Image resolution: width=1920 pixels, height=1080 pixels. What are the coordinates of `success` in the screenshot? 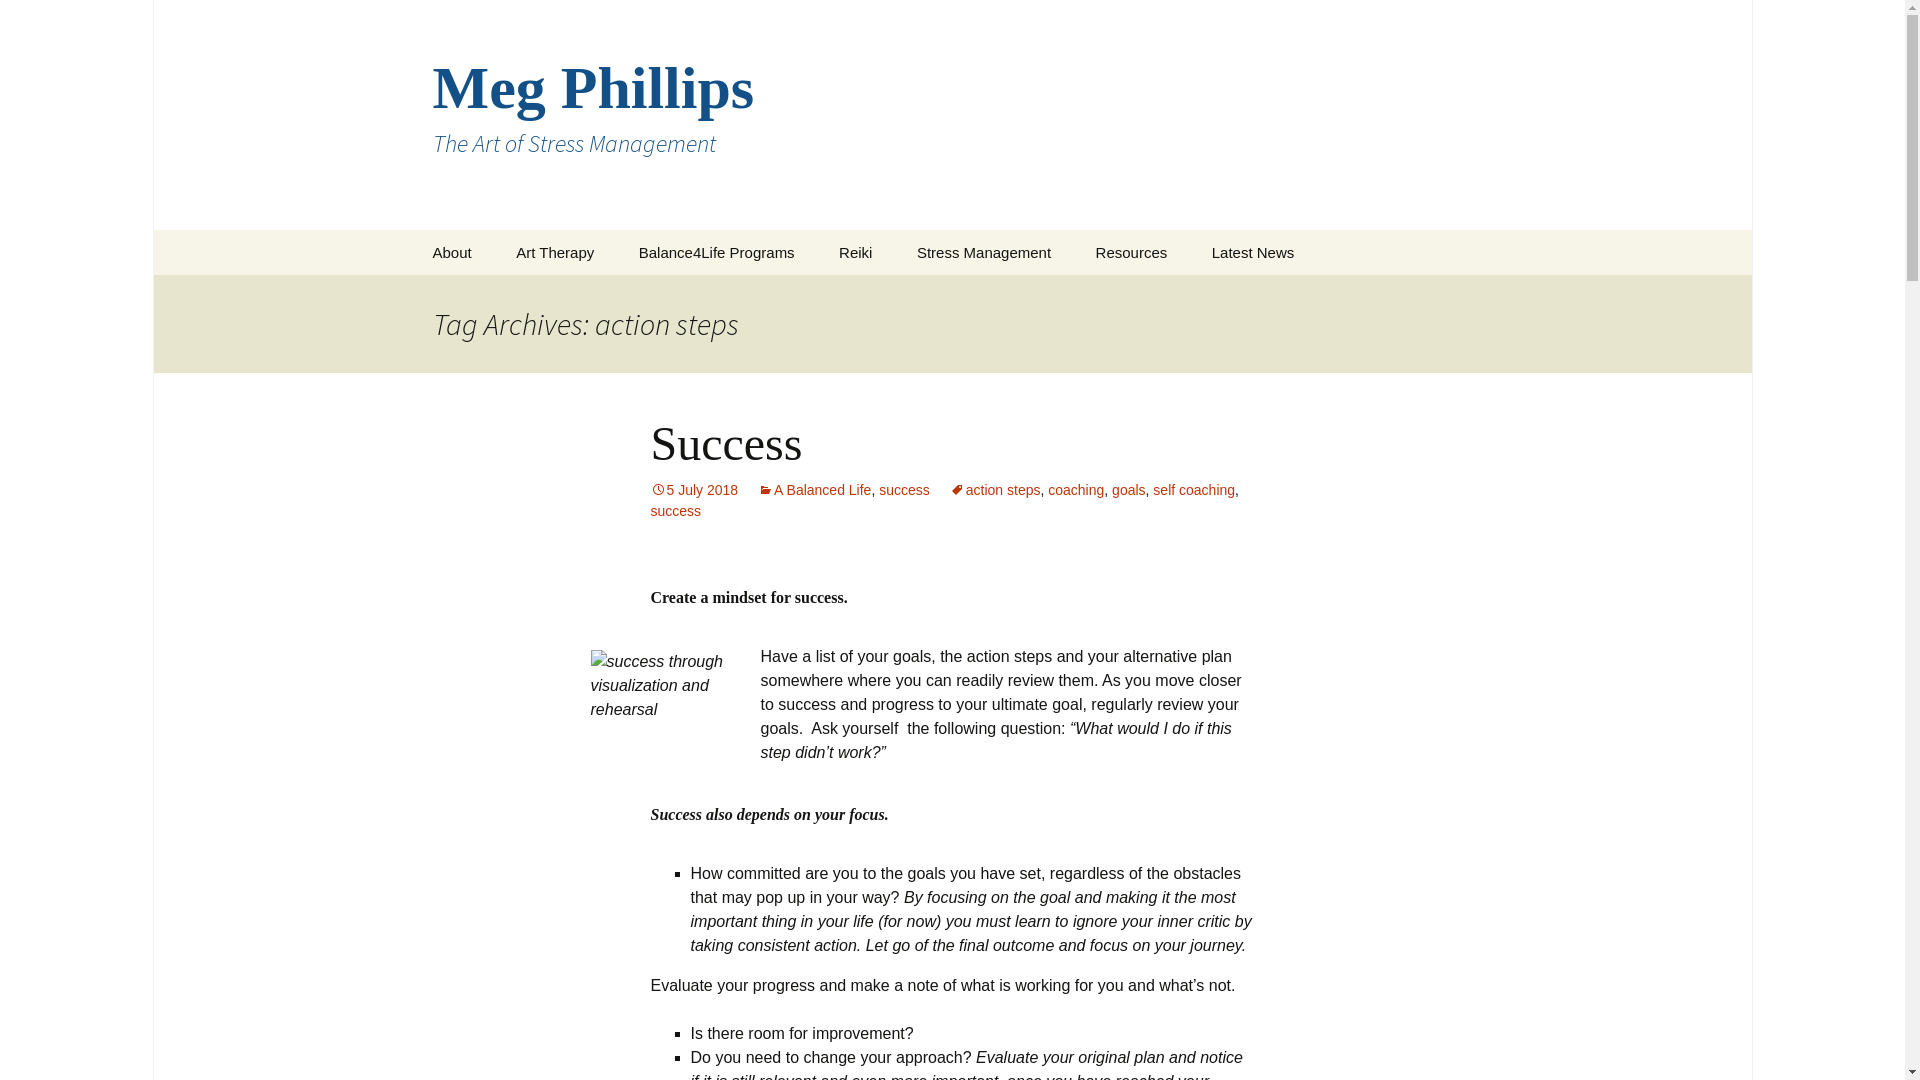 It's located at (676, 511).